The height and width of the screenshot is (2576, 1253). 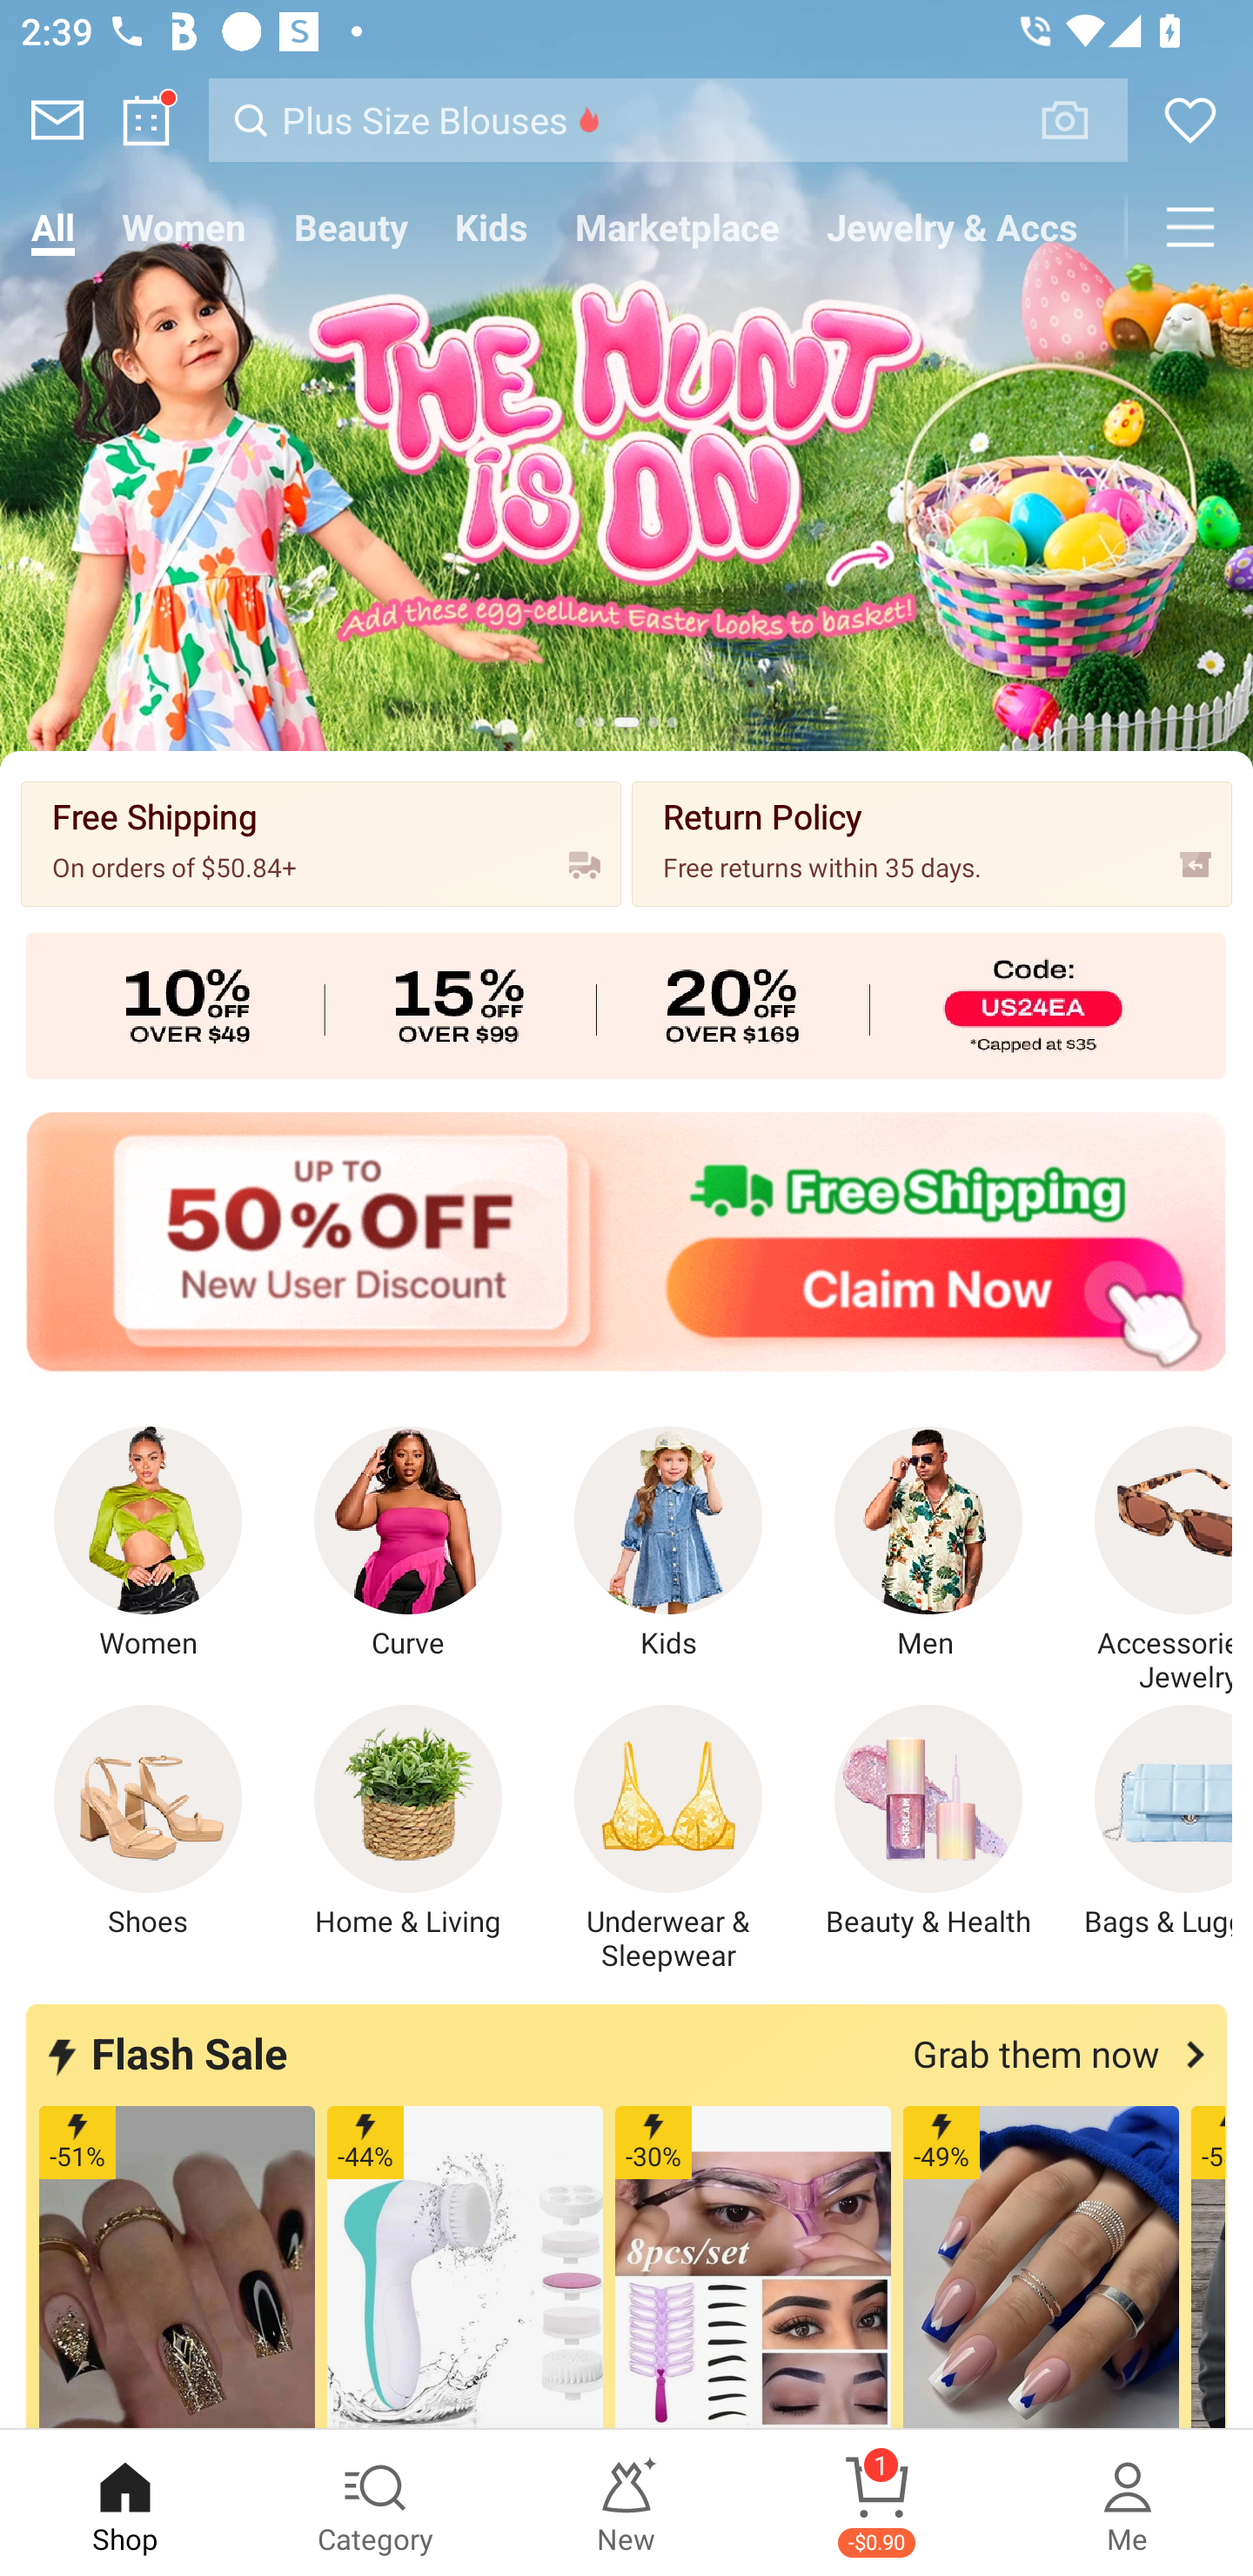 What do you see at coordinates (148, 1544) in the screenshot?
I see `Women` at bounding box center [148, 1544].